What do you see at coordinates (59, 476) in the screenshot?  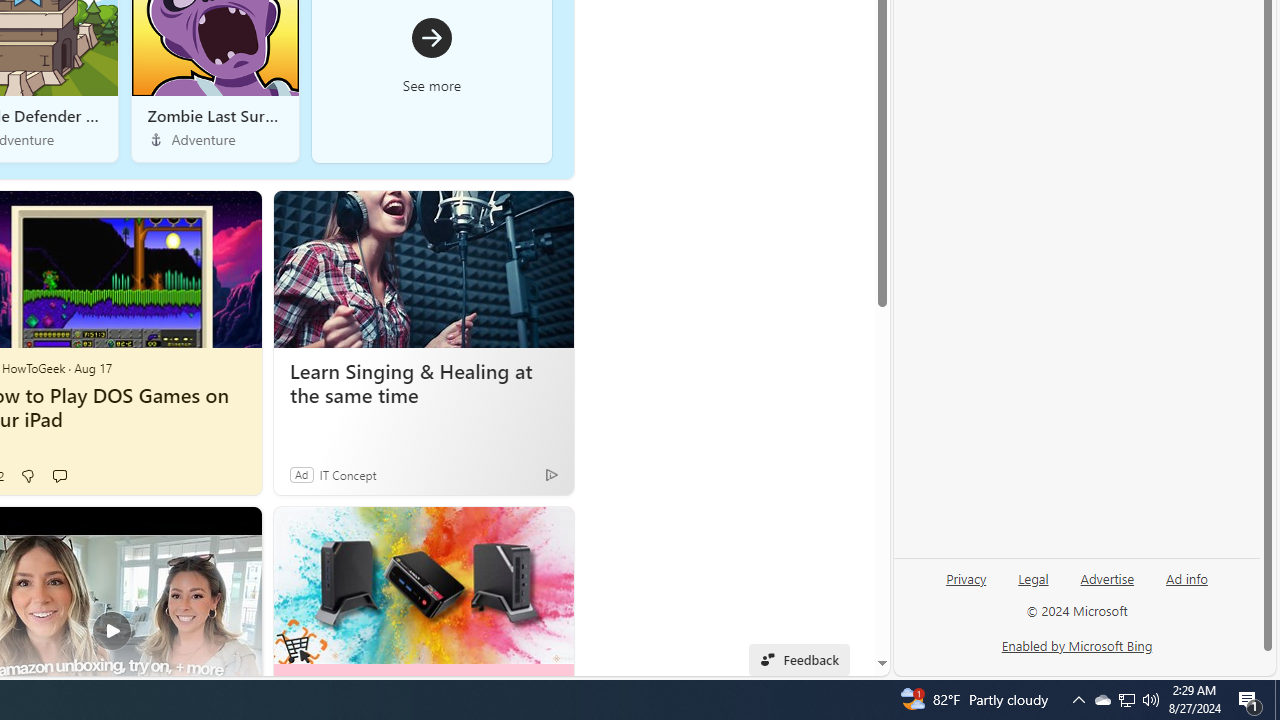 I see `Start the conversation` at bounding box center [59, 476].